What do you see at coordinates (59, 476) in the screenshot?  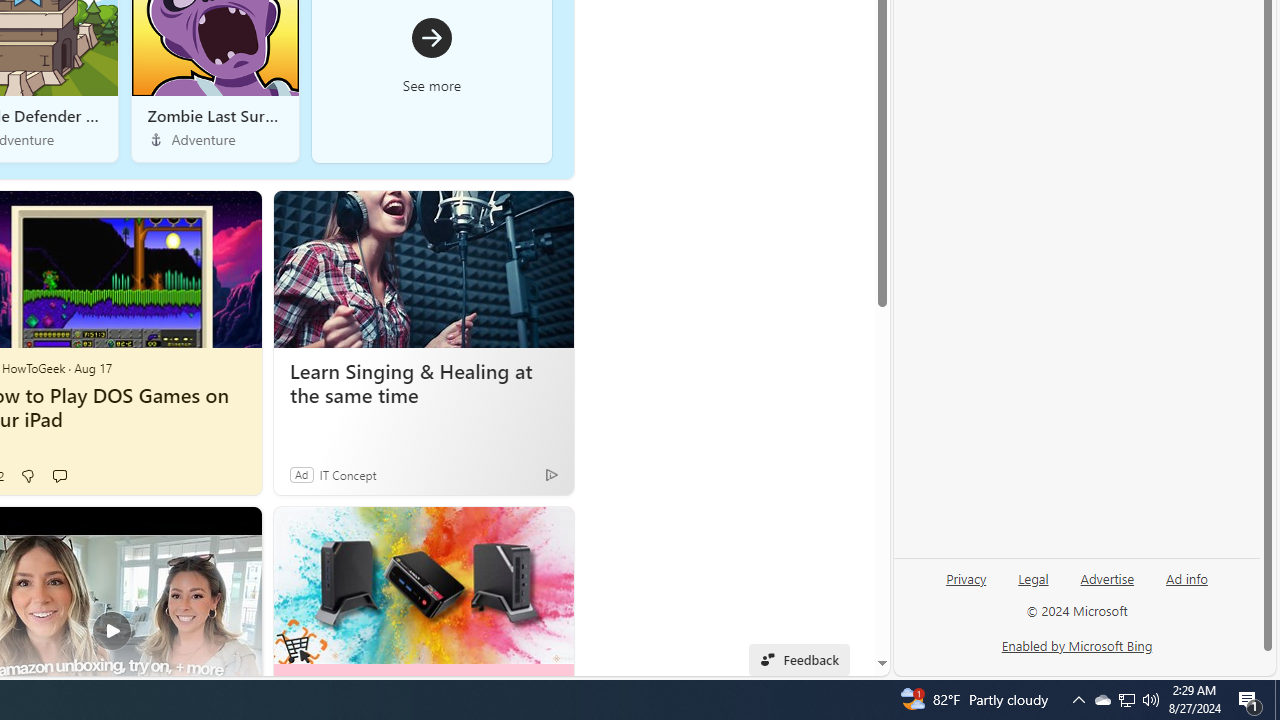 I see `Start the conversation` at bounding box center [59, 476].